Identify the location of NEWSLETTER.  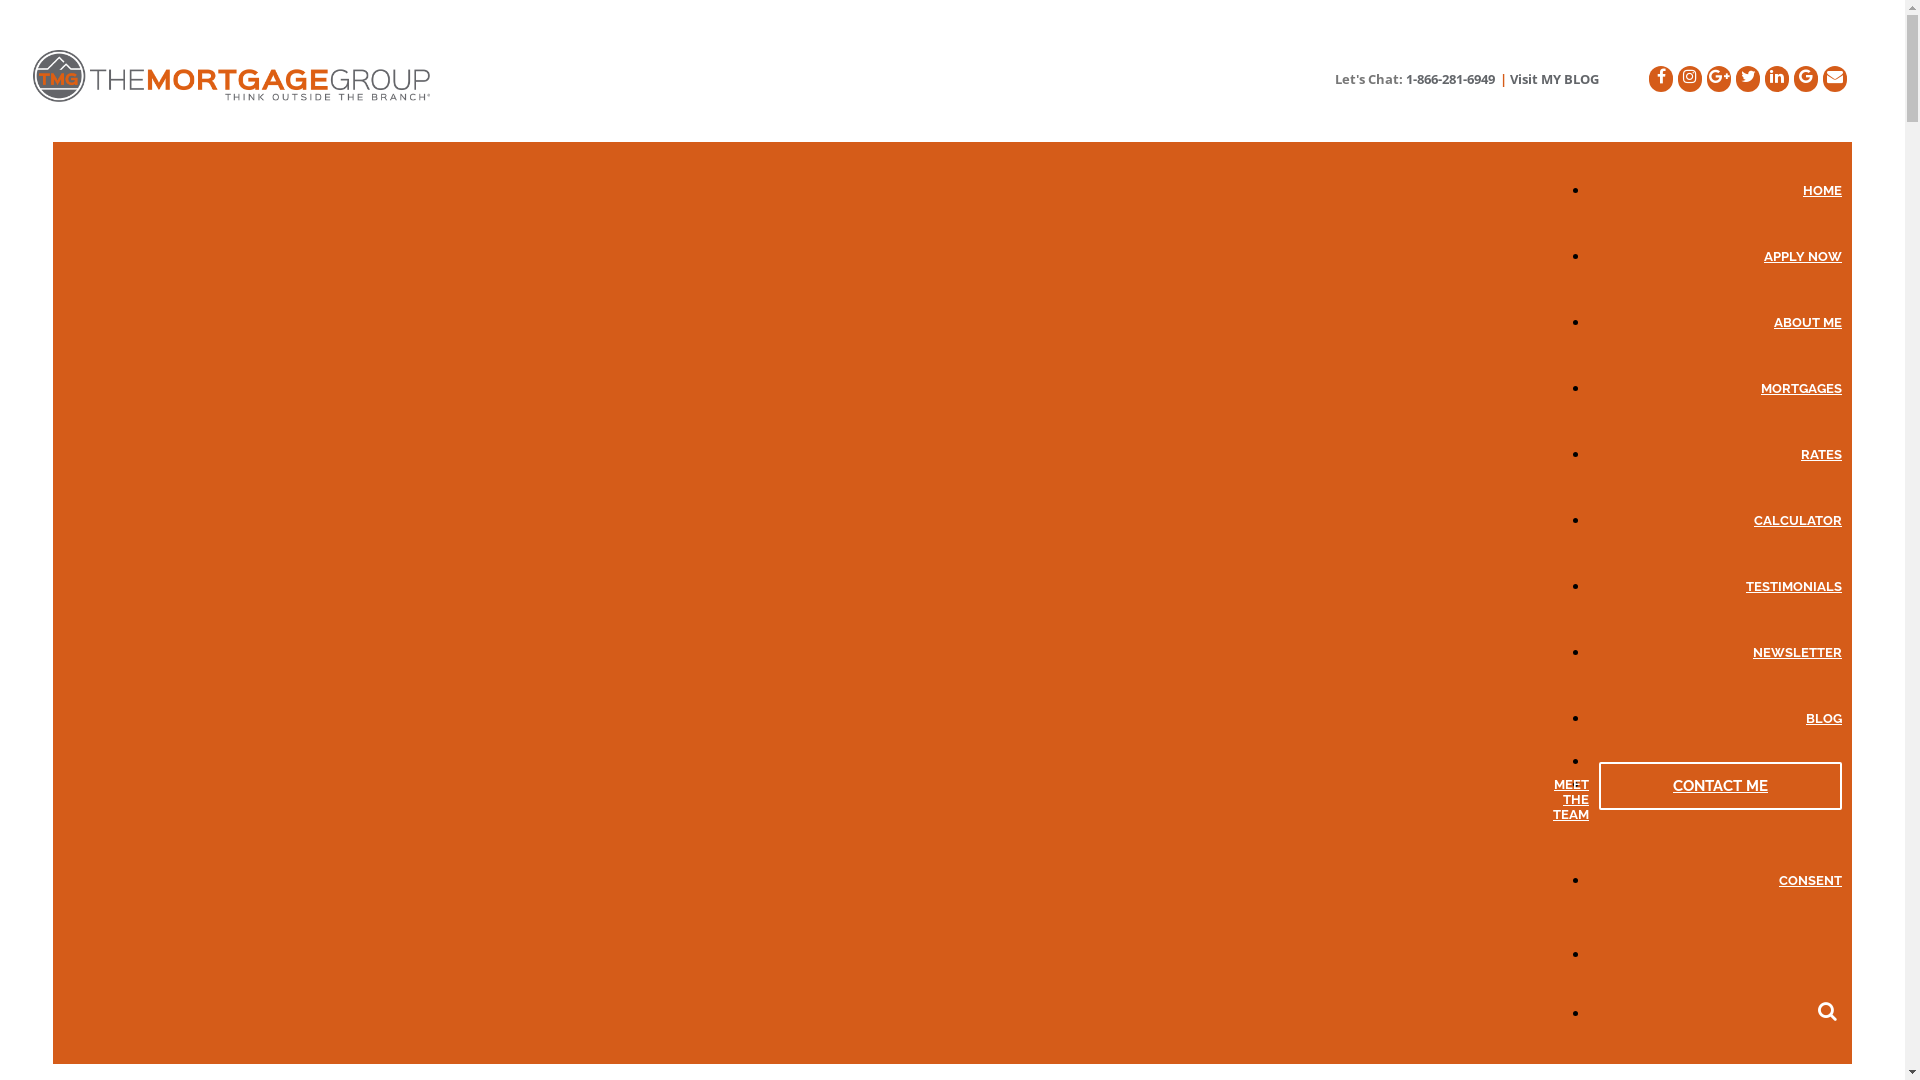
(1716, 649).